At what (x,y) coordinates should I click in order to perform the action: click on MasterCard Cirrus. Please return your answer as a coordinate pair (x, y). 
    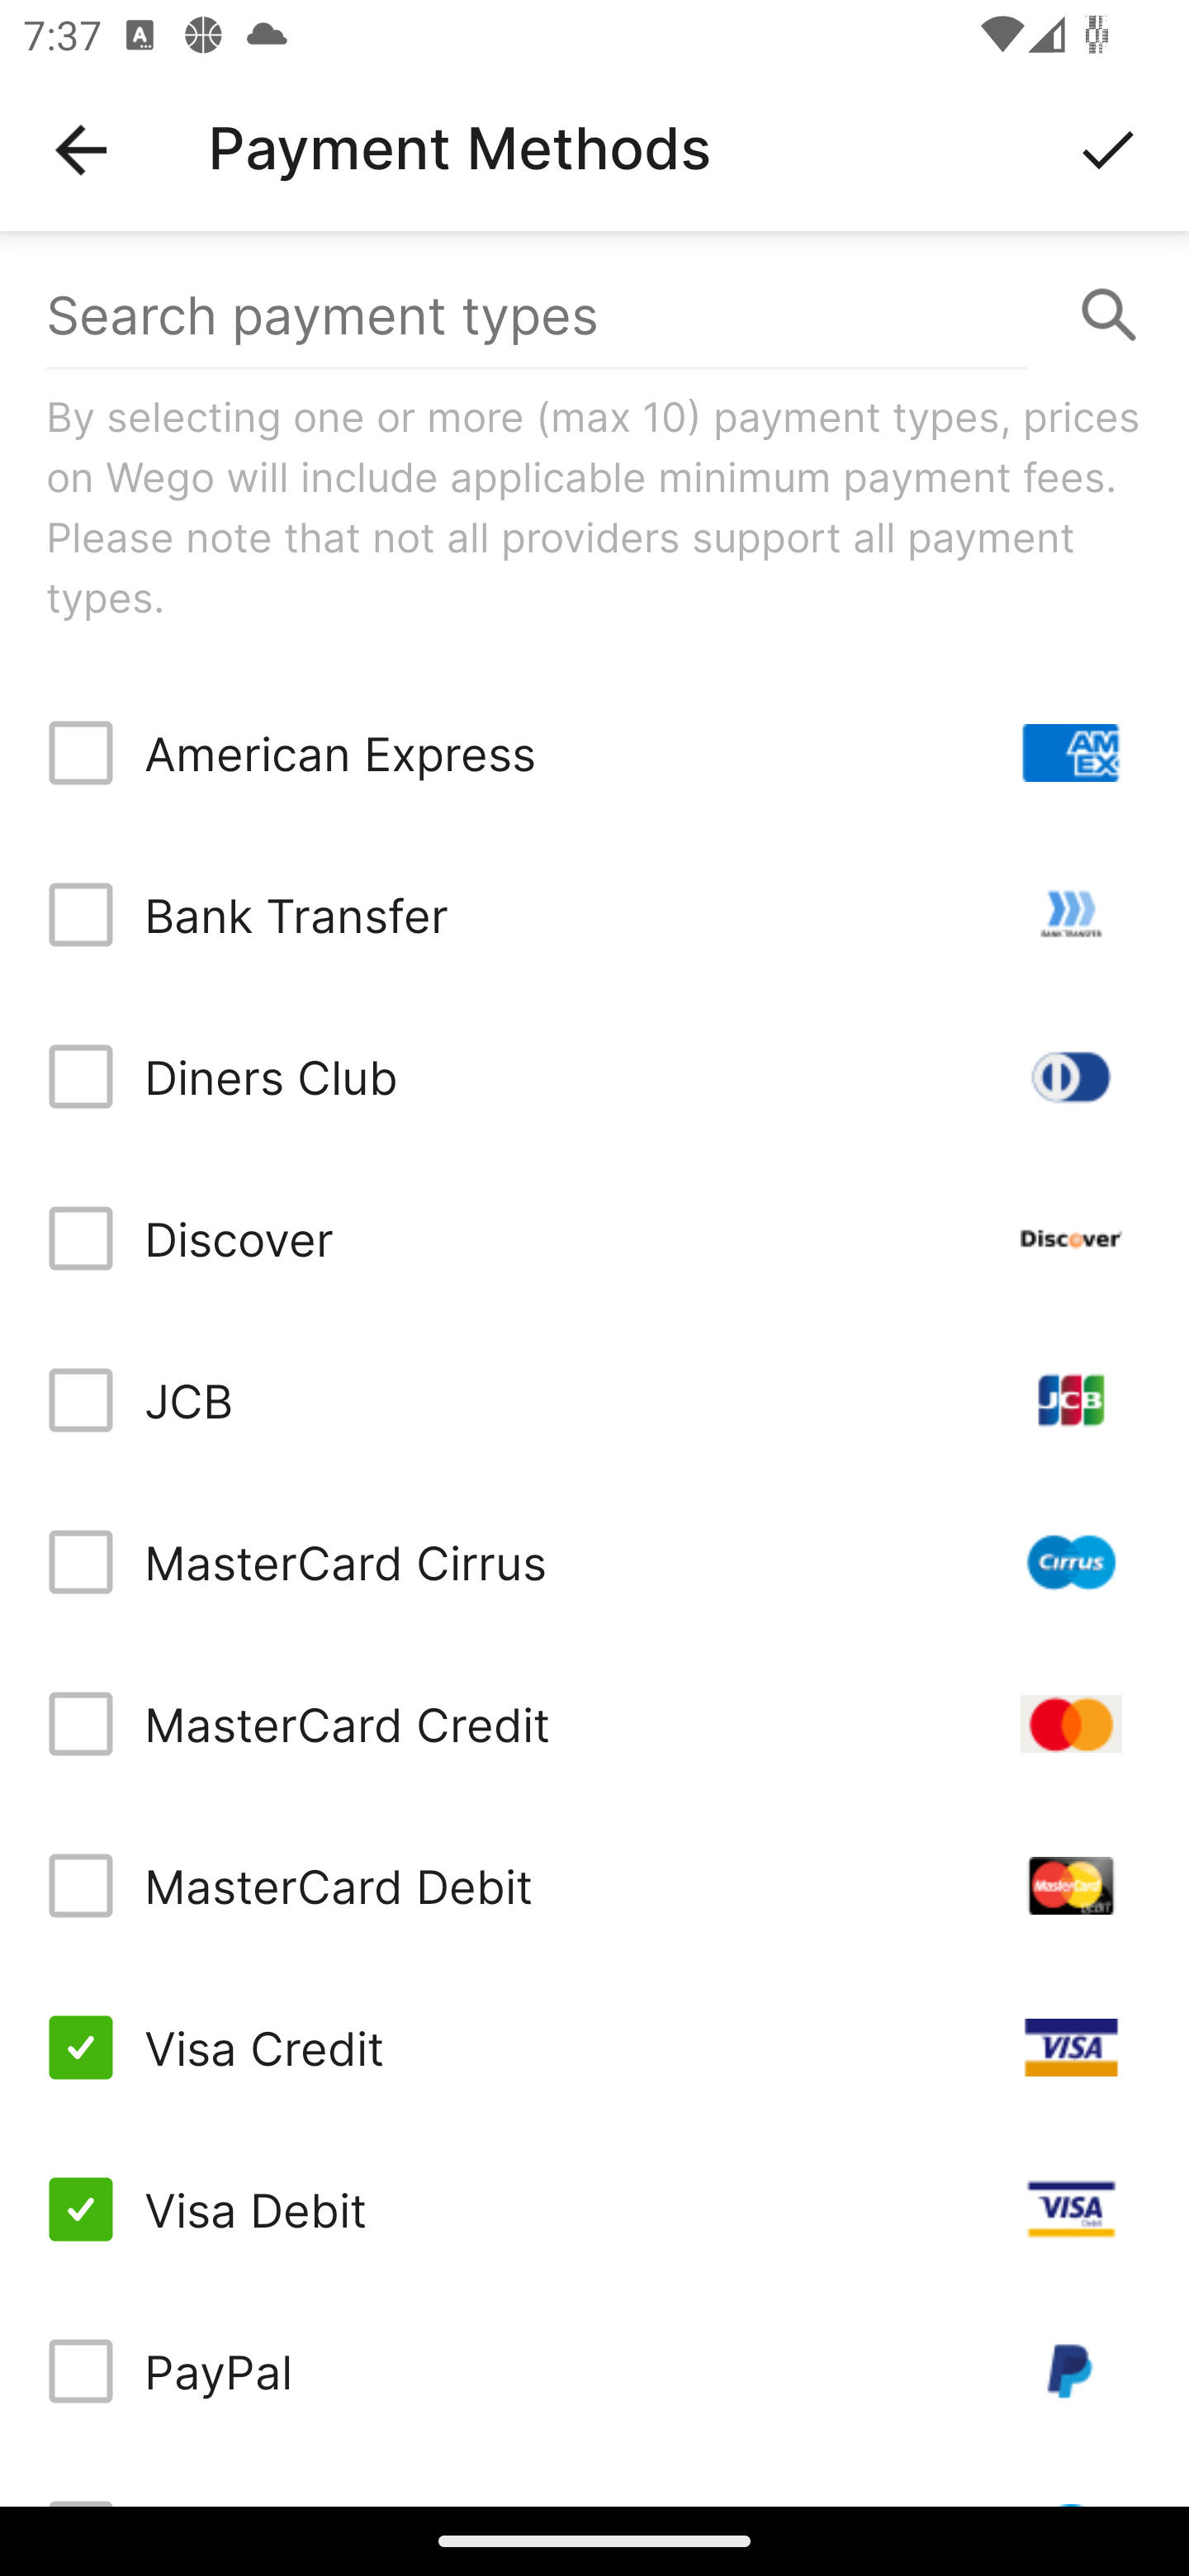
    Looking at the image, I should click on (594, 1562).